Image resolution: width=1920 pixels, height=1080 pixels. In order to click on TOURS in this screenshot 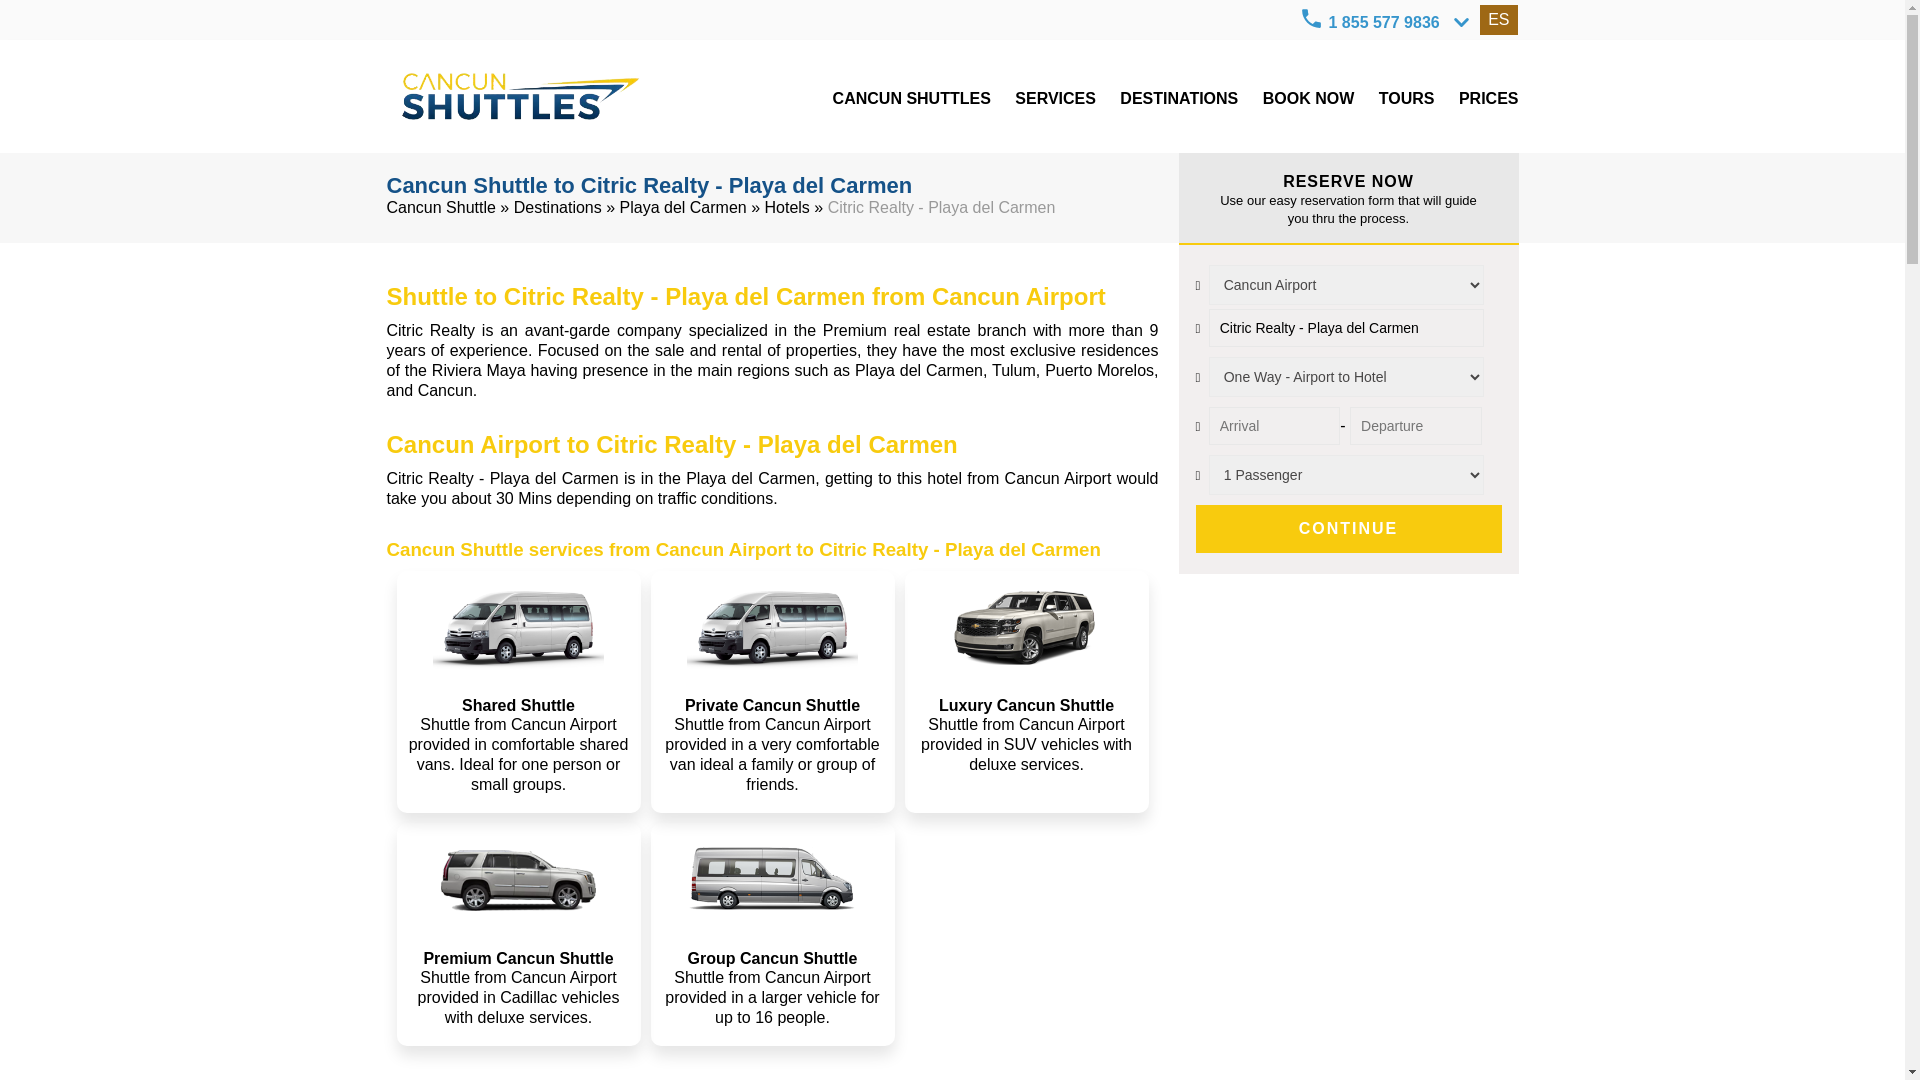, I will do `click(1406, 98)`.